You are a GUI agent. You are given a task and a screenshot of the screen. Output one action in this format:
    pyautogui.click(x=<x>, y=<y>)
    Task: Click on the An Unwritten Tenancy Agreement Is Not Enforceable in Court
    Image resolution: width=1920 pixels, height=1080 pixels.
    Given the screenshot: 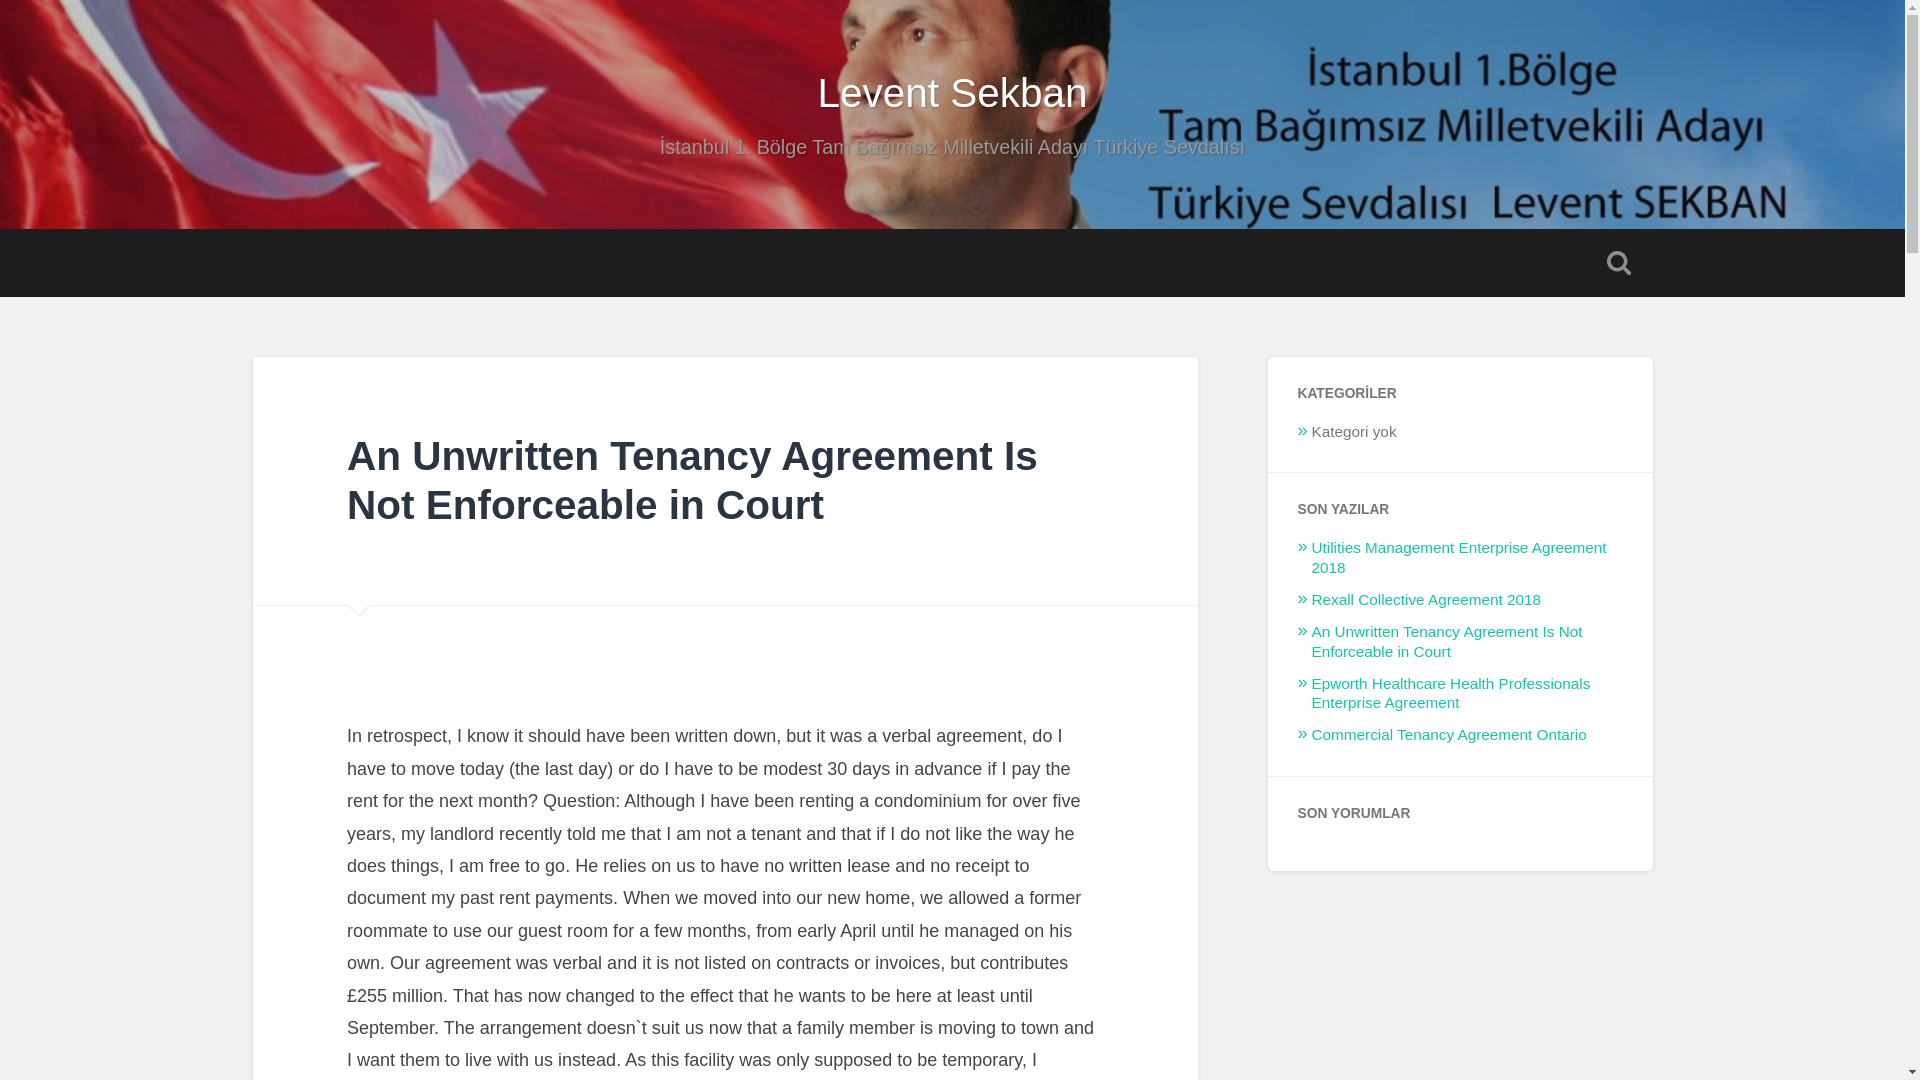 What is the action you would take?
    pyautogui.click(x=1446, y=641)
    